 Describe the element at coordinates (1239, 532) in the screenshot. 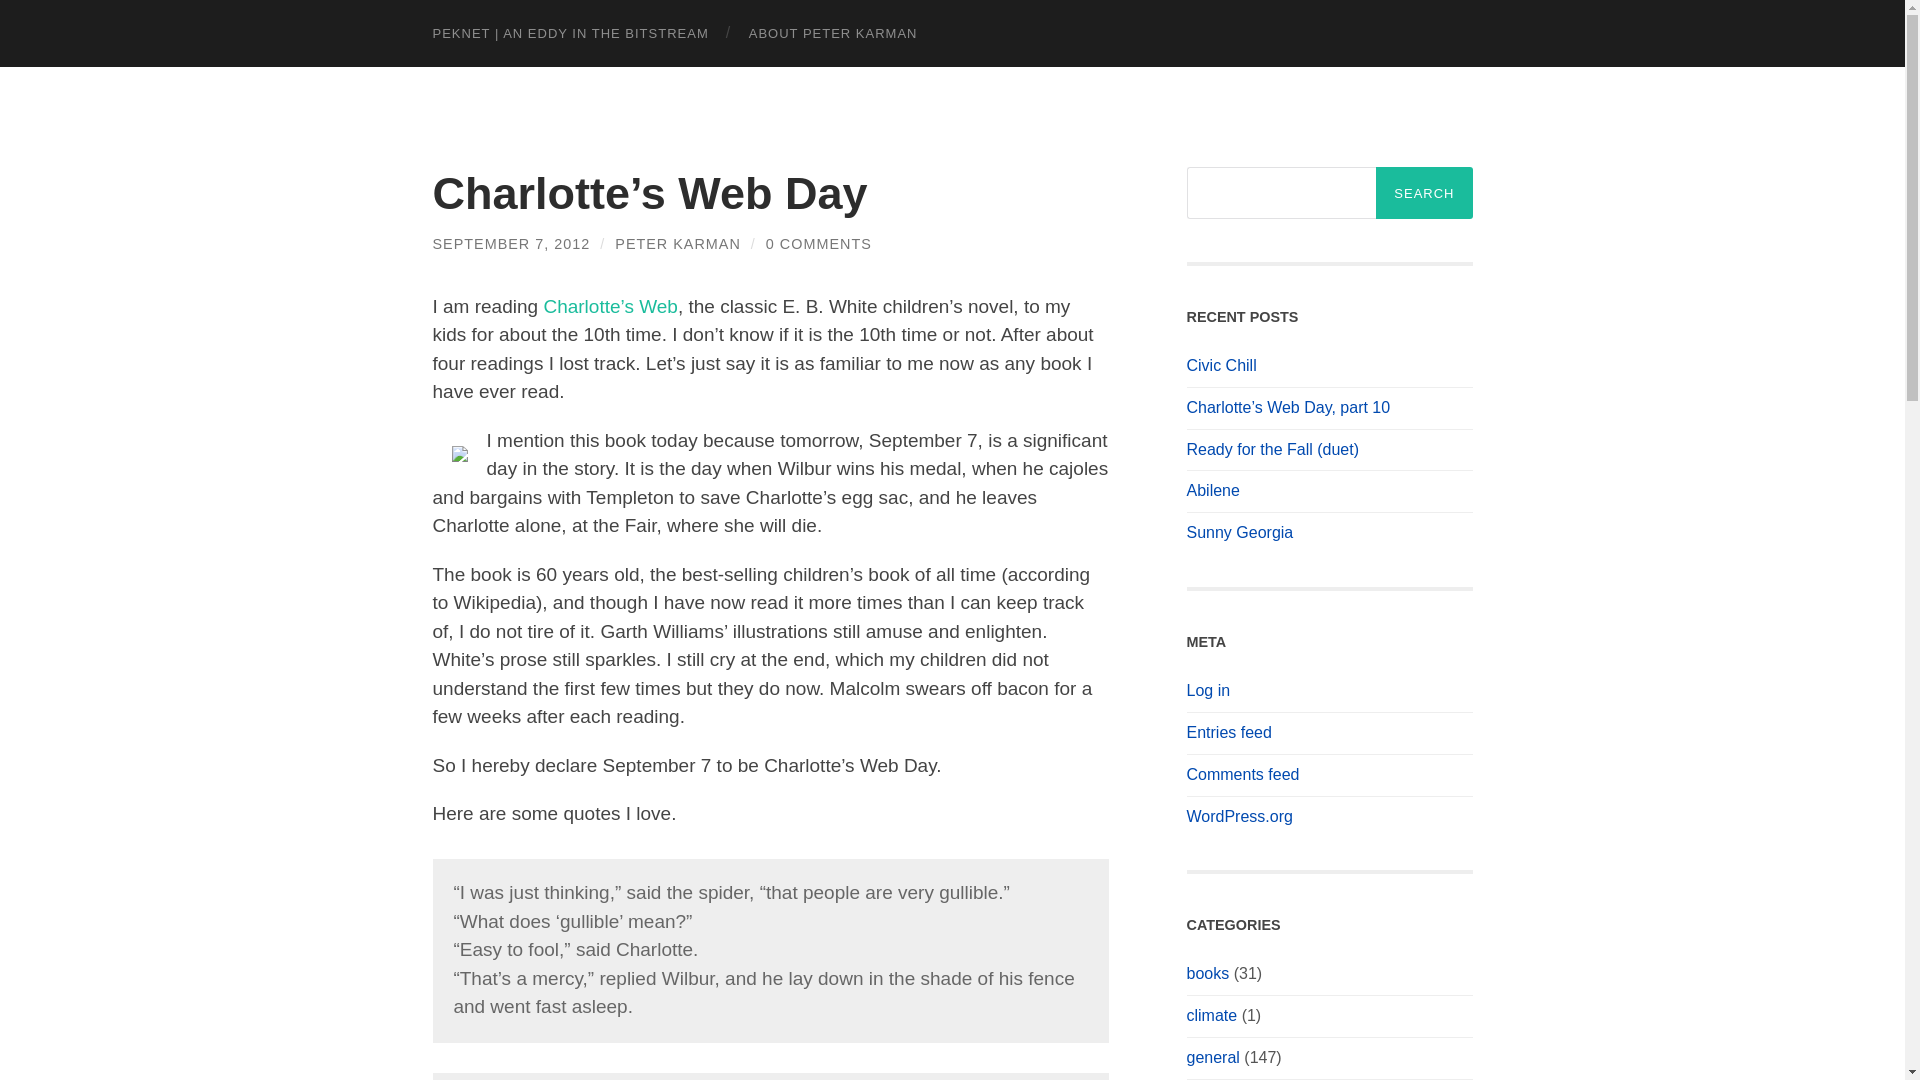

I see `Sunny Georgia` at that location.